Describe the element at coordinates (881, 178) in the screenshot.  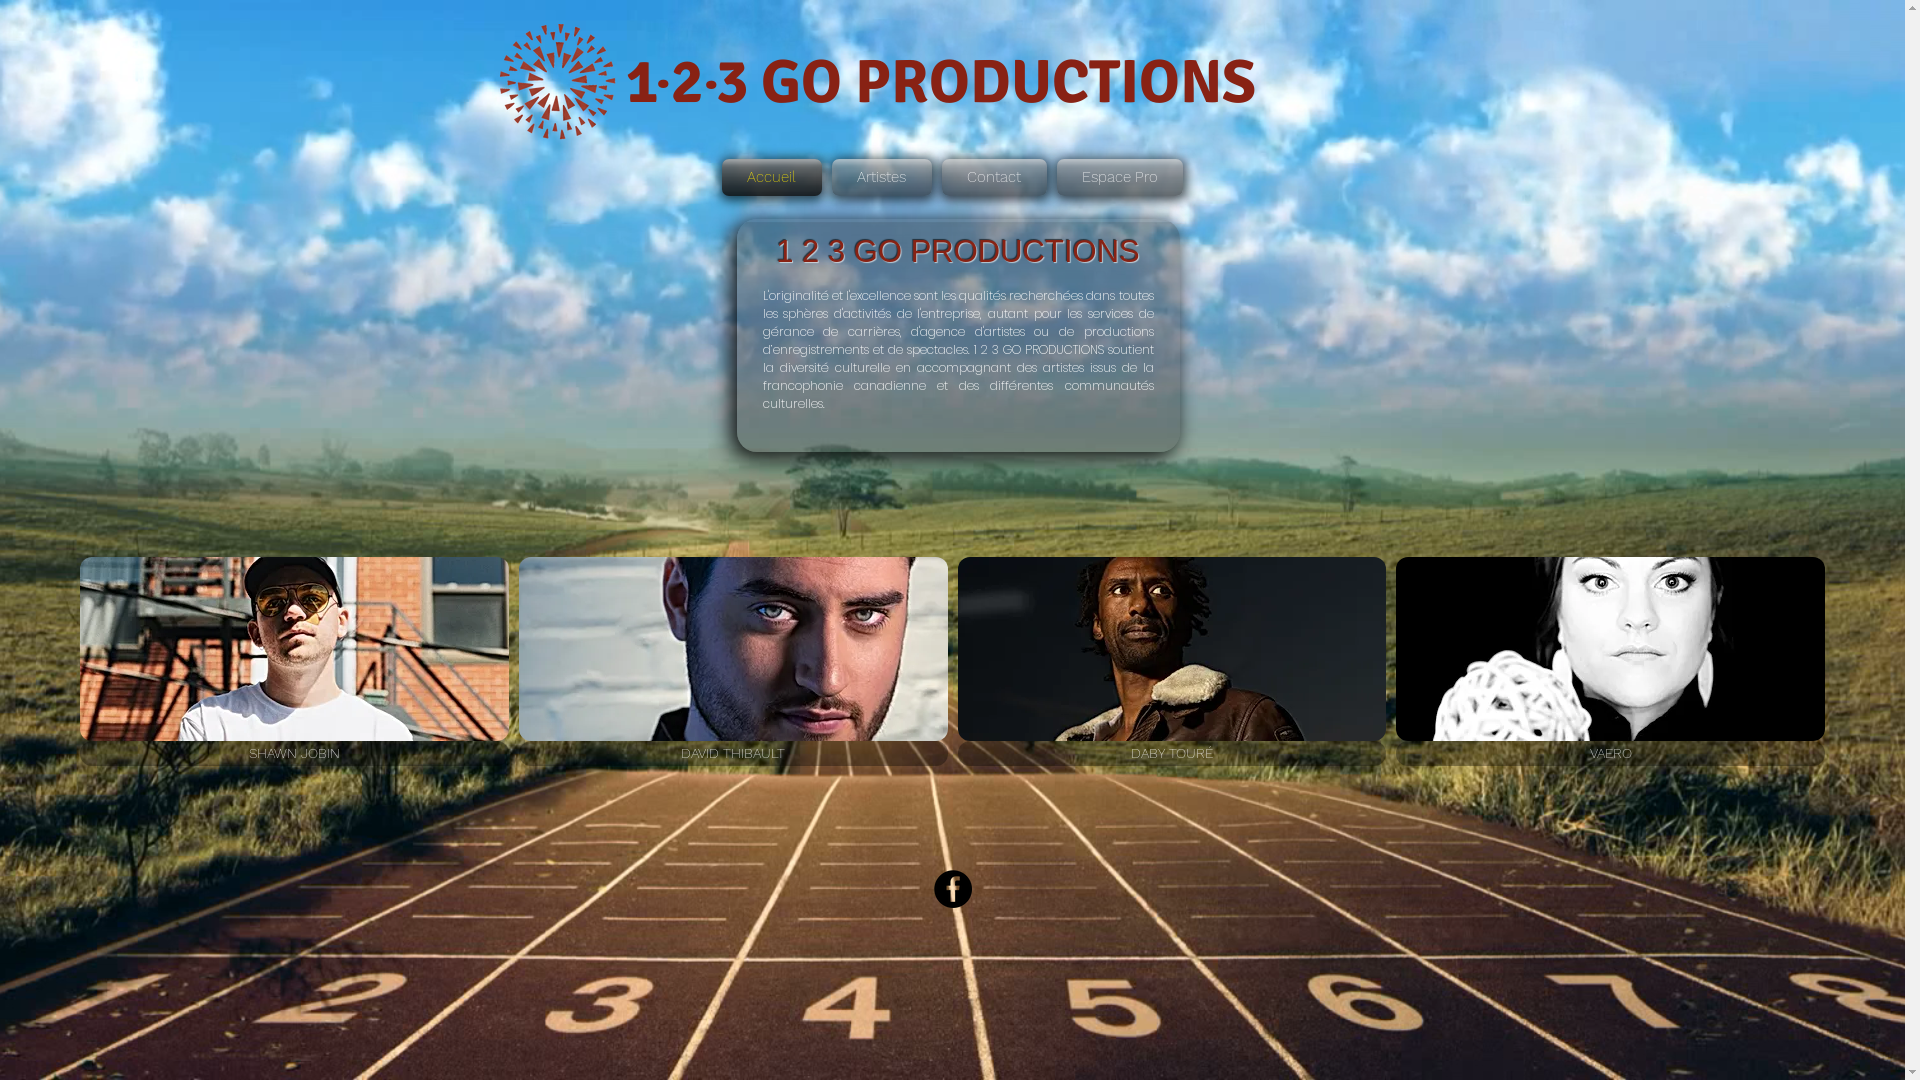
I see `Artistes` at that location.